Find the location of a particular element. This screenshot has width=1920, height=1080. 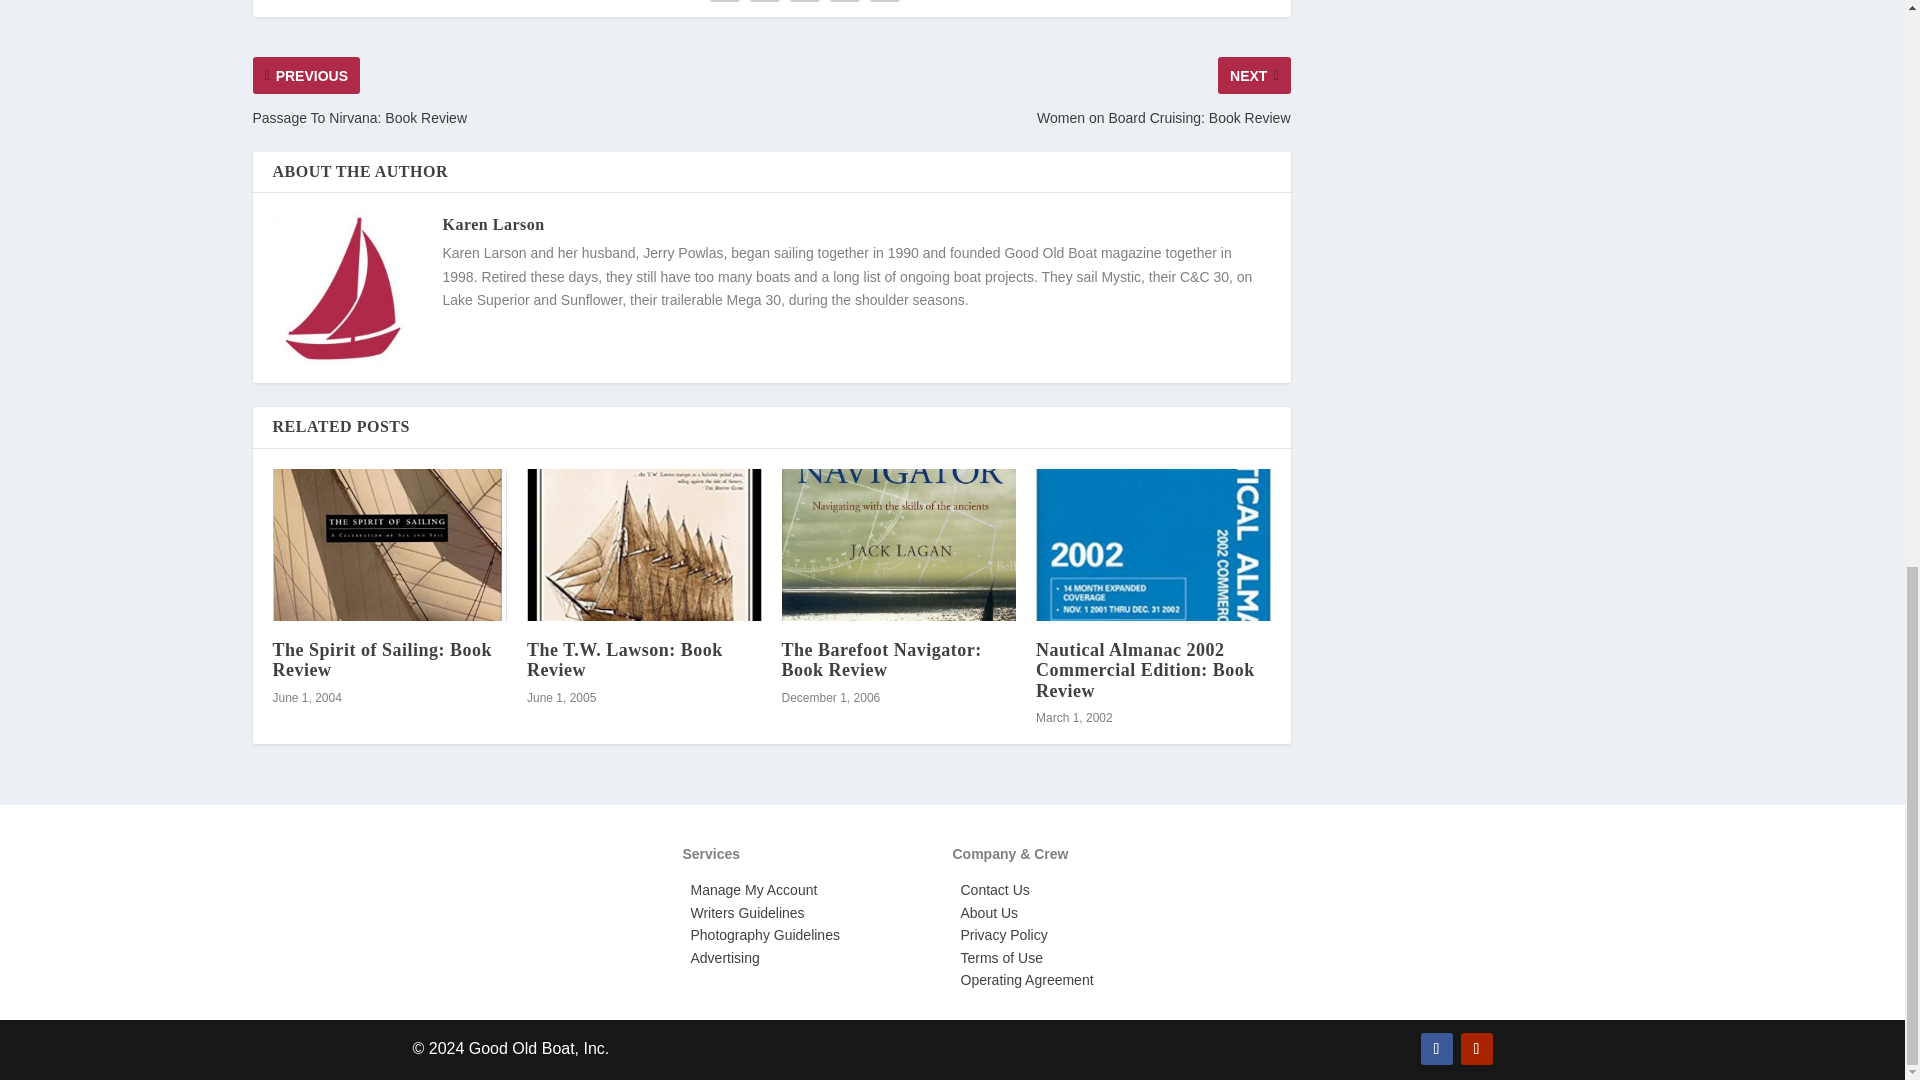

Share "Bull Canyon: Book Review" via Twitter is located at coordinates (764, 3).